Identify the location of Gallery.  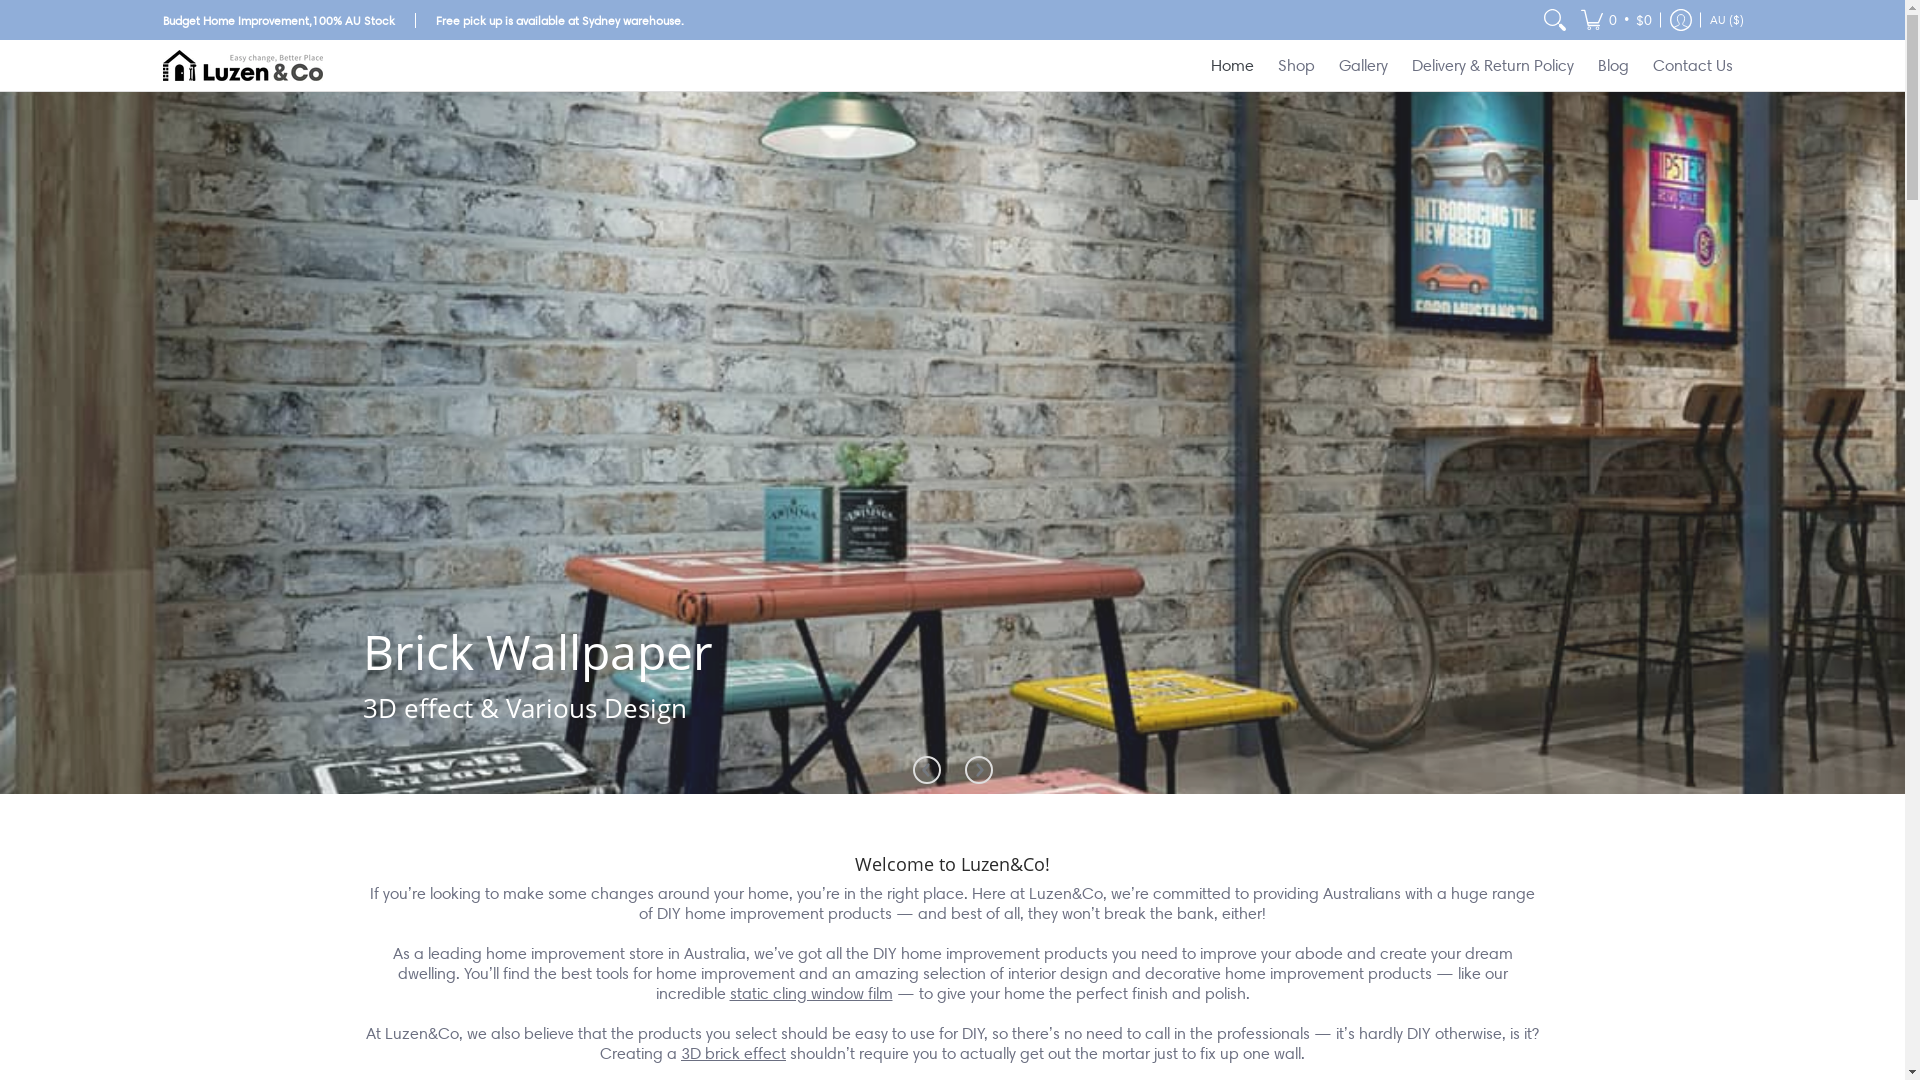
(1362, 66).